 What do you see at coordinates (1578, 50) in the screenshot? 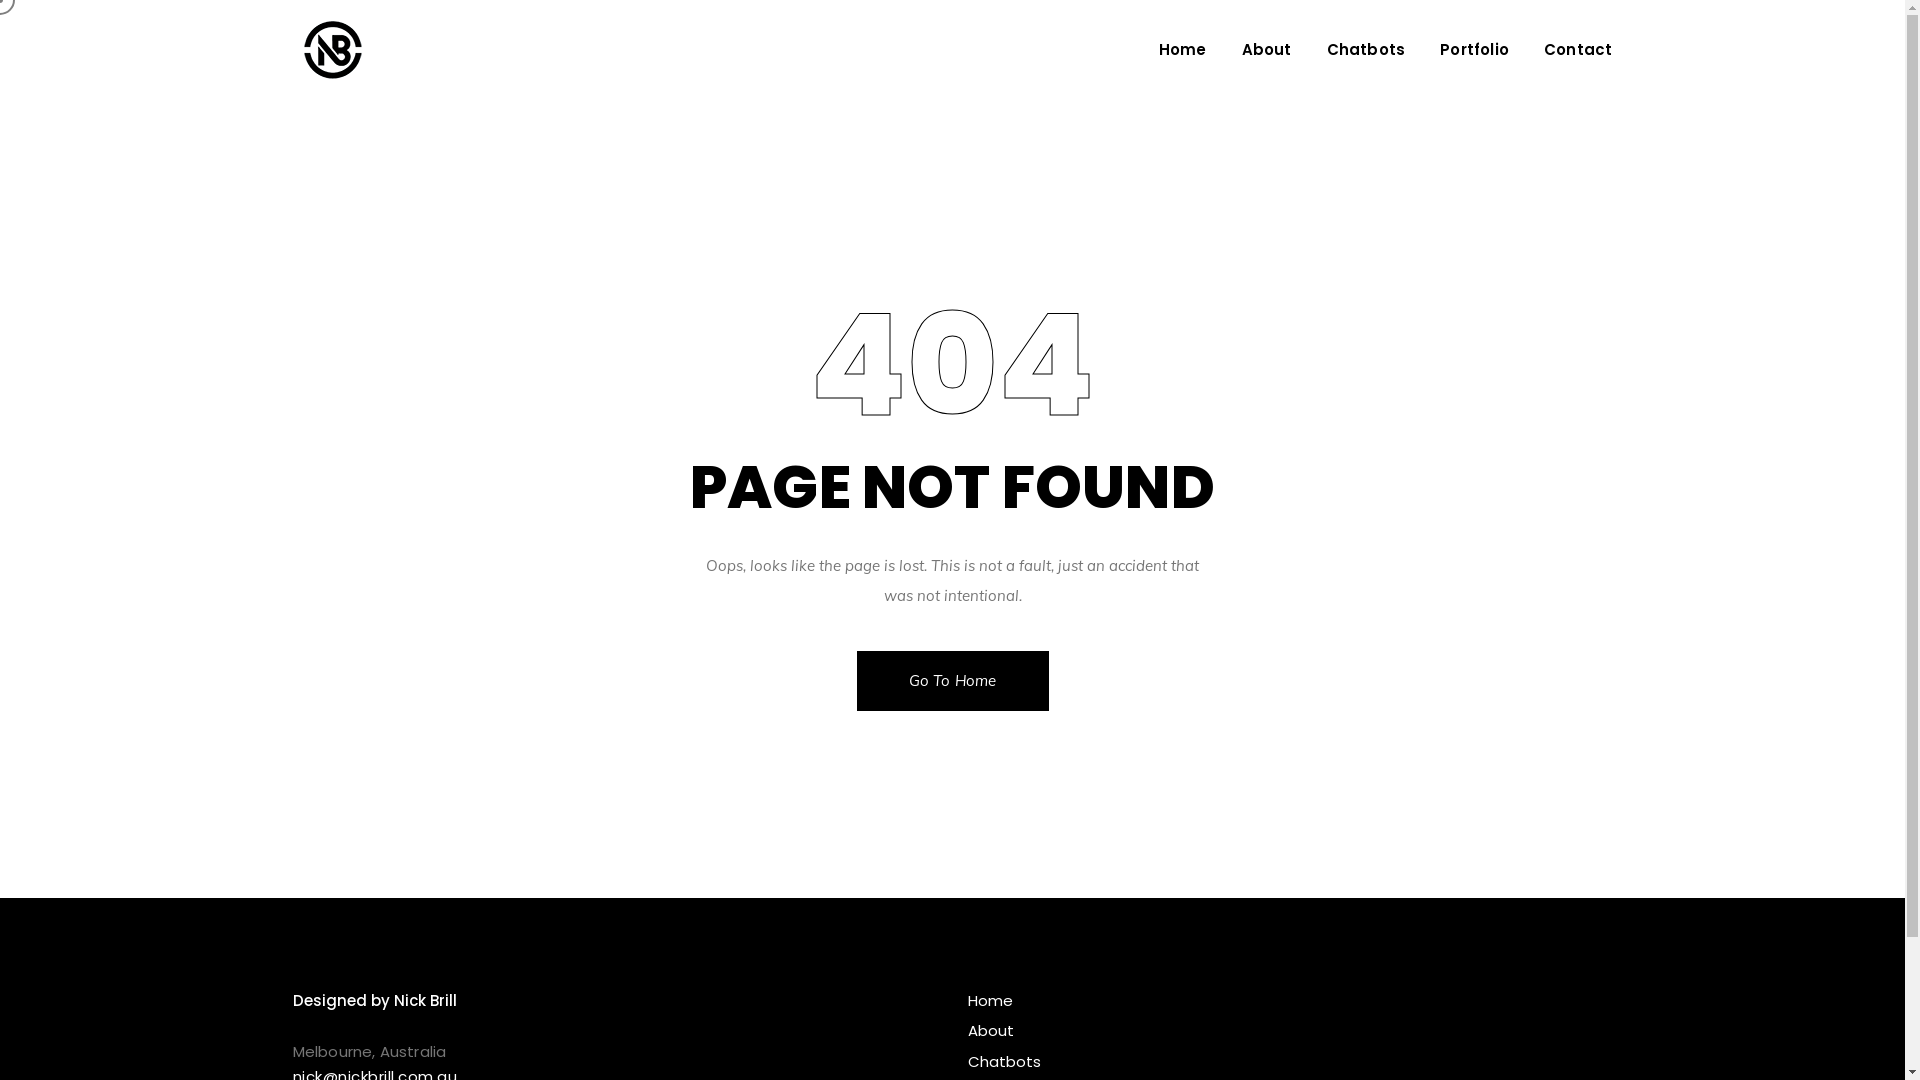
I see `Contact` at bounding box center [1578, 50].